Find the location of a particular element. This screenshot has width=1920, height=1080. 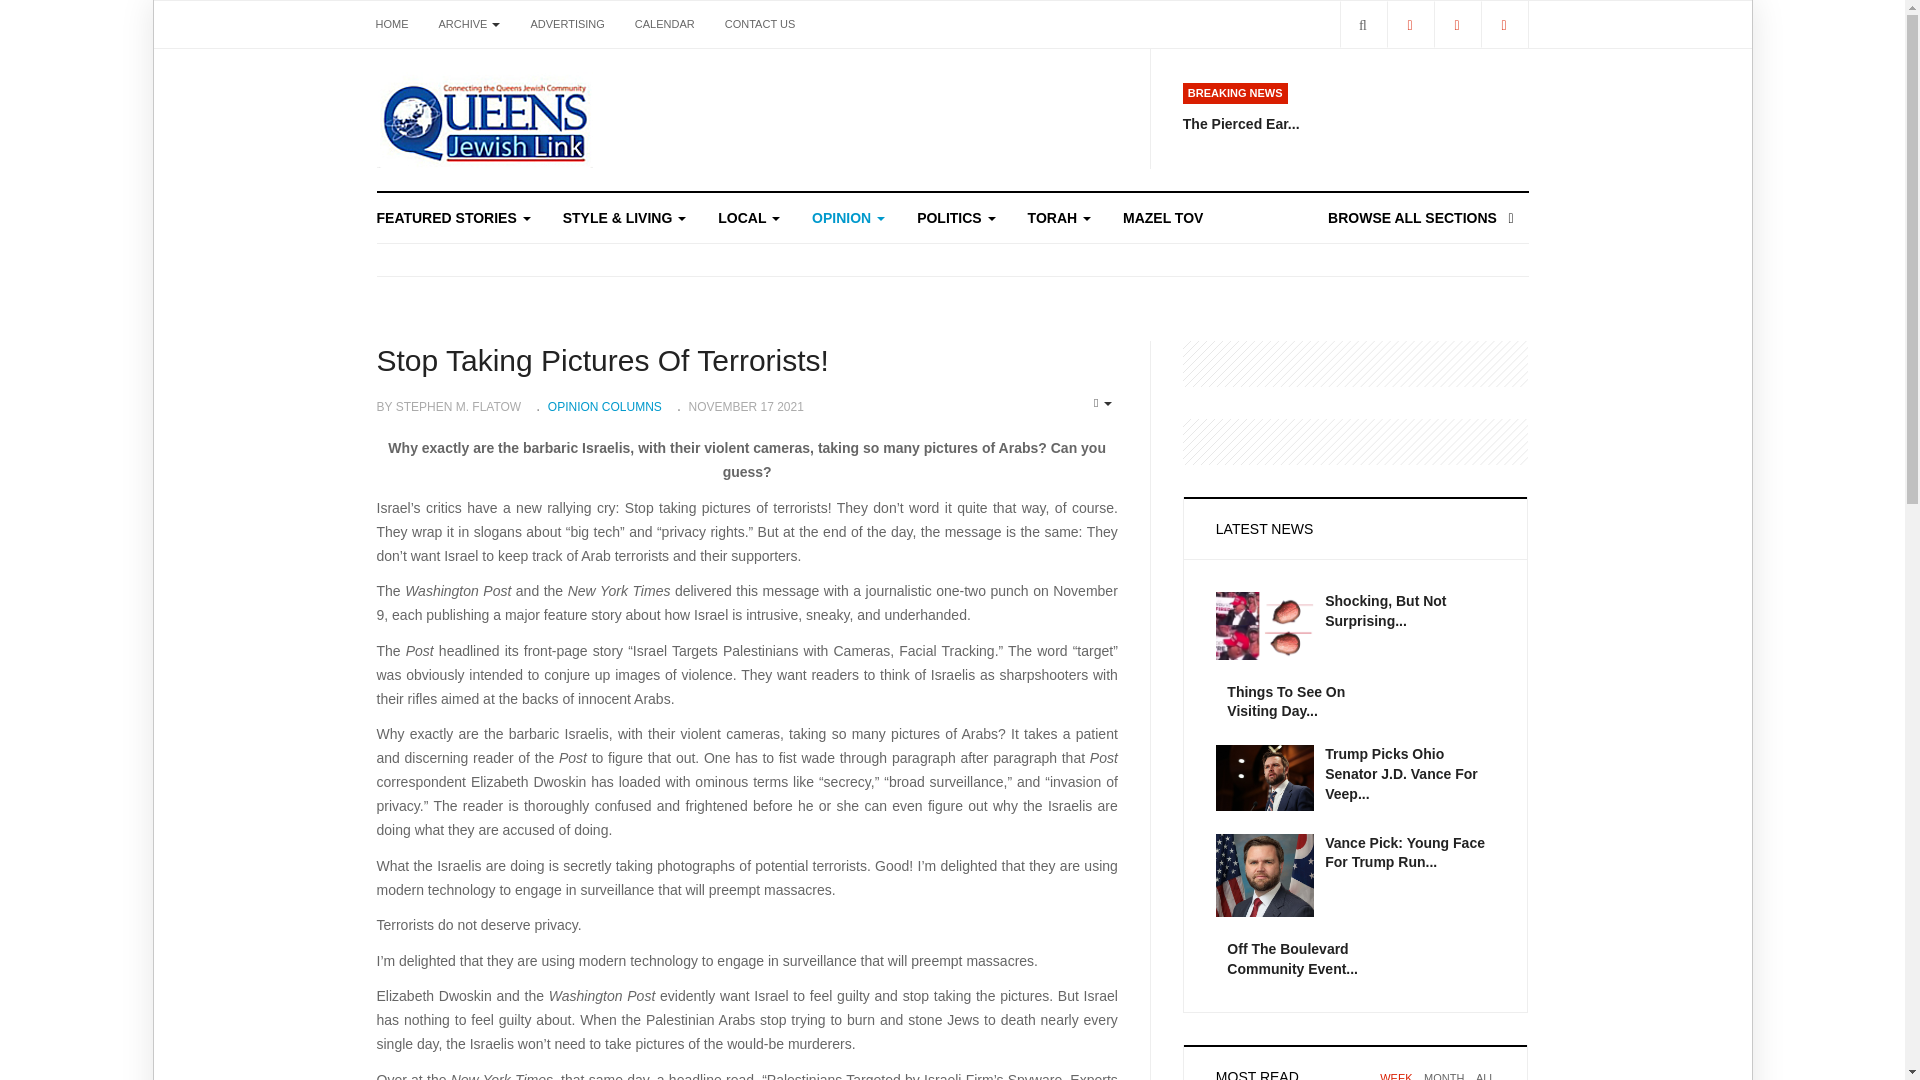

Instagram is located at coordinates (1503, 24).